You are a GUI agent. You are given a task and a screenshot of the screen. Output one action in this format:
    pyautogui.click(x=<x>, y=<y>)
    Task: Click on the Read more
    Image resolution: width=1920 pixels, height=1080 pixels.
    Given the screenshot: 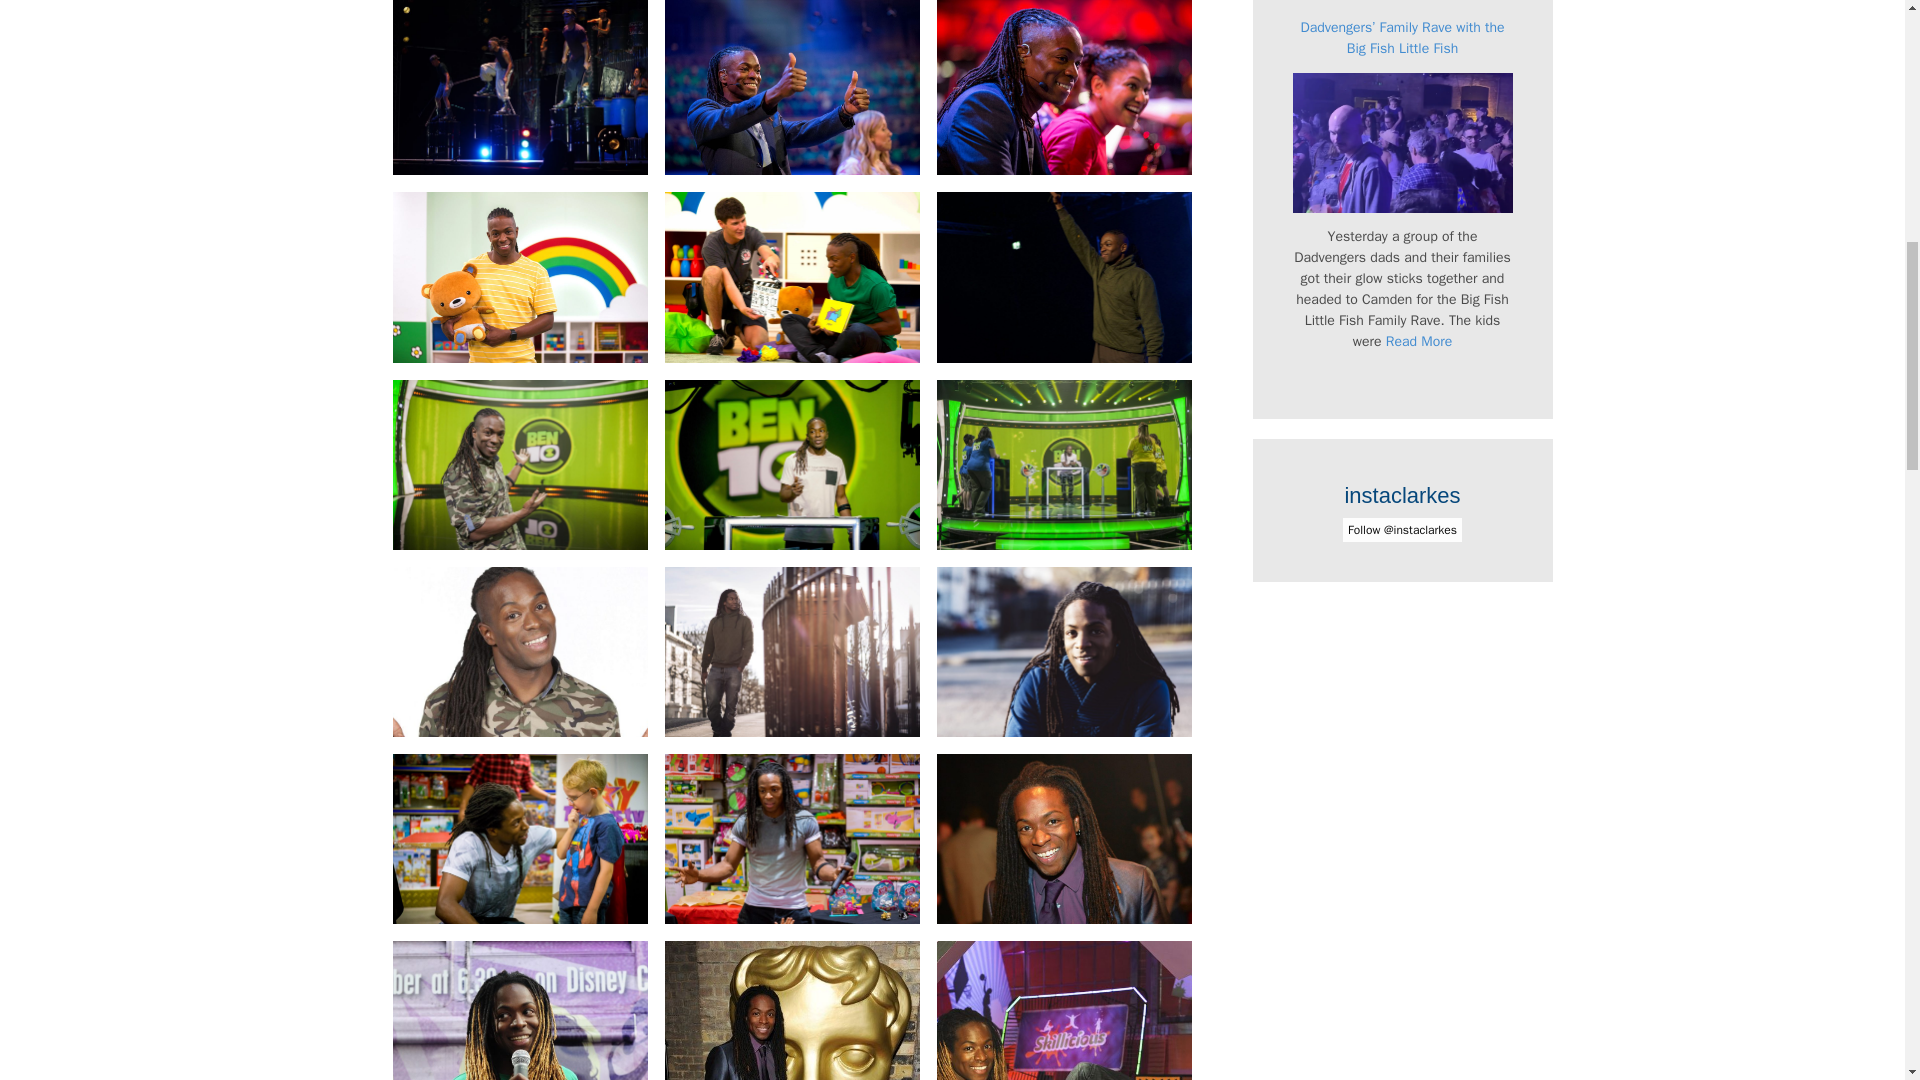 What is the action you would take?
    pyautogui.click(x=1420, y=340)
    